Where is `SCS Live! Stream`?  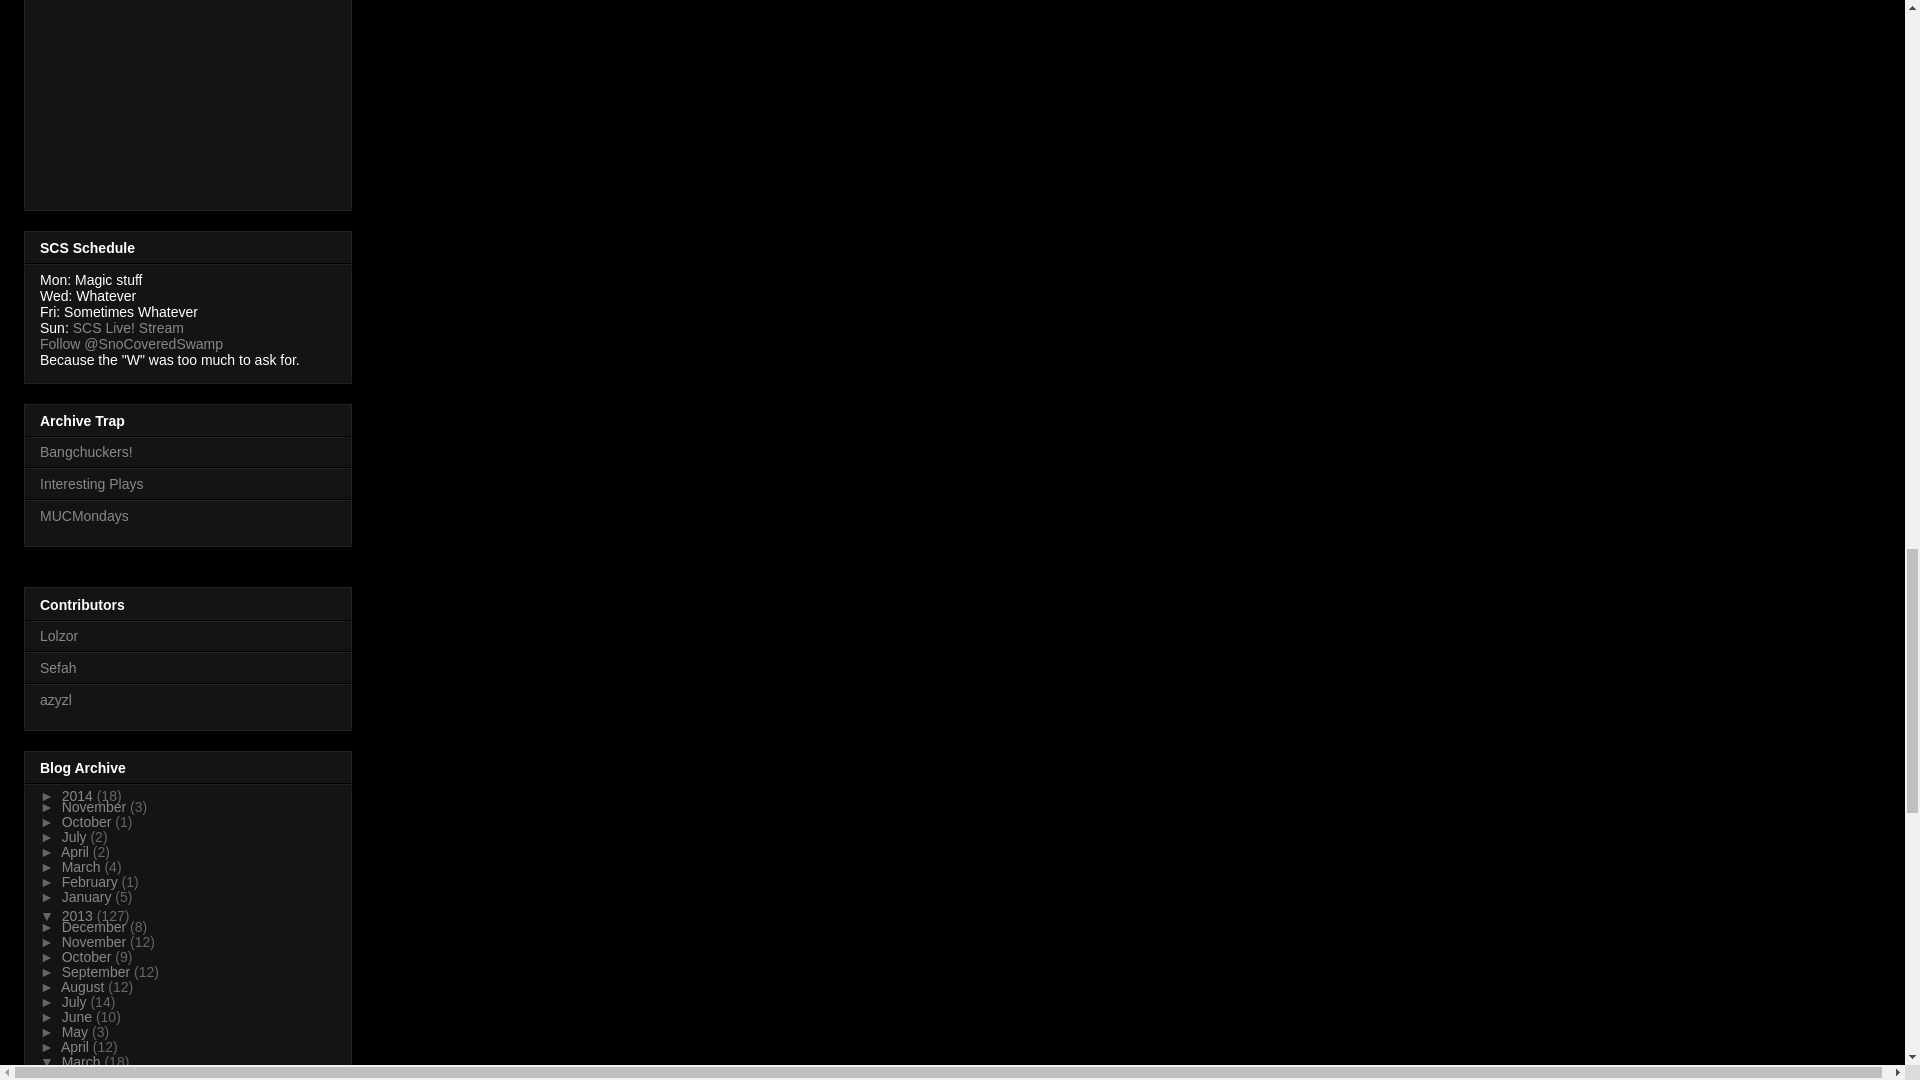
SCS Live! Stream is located at coordinates (128, 327).